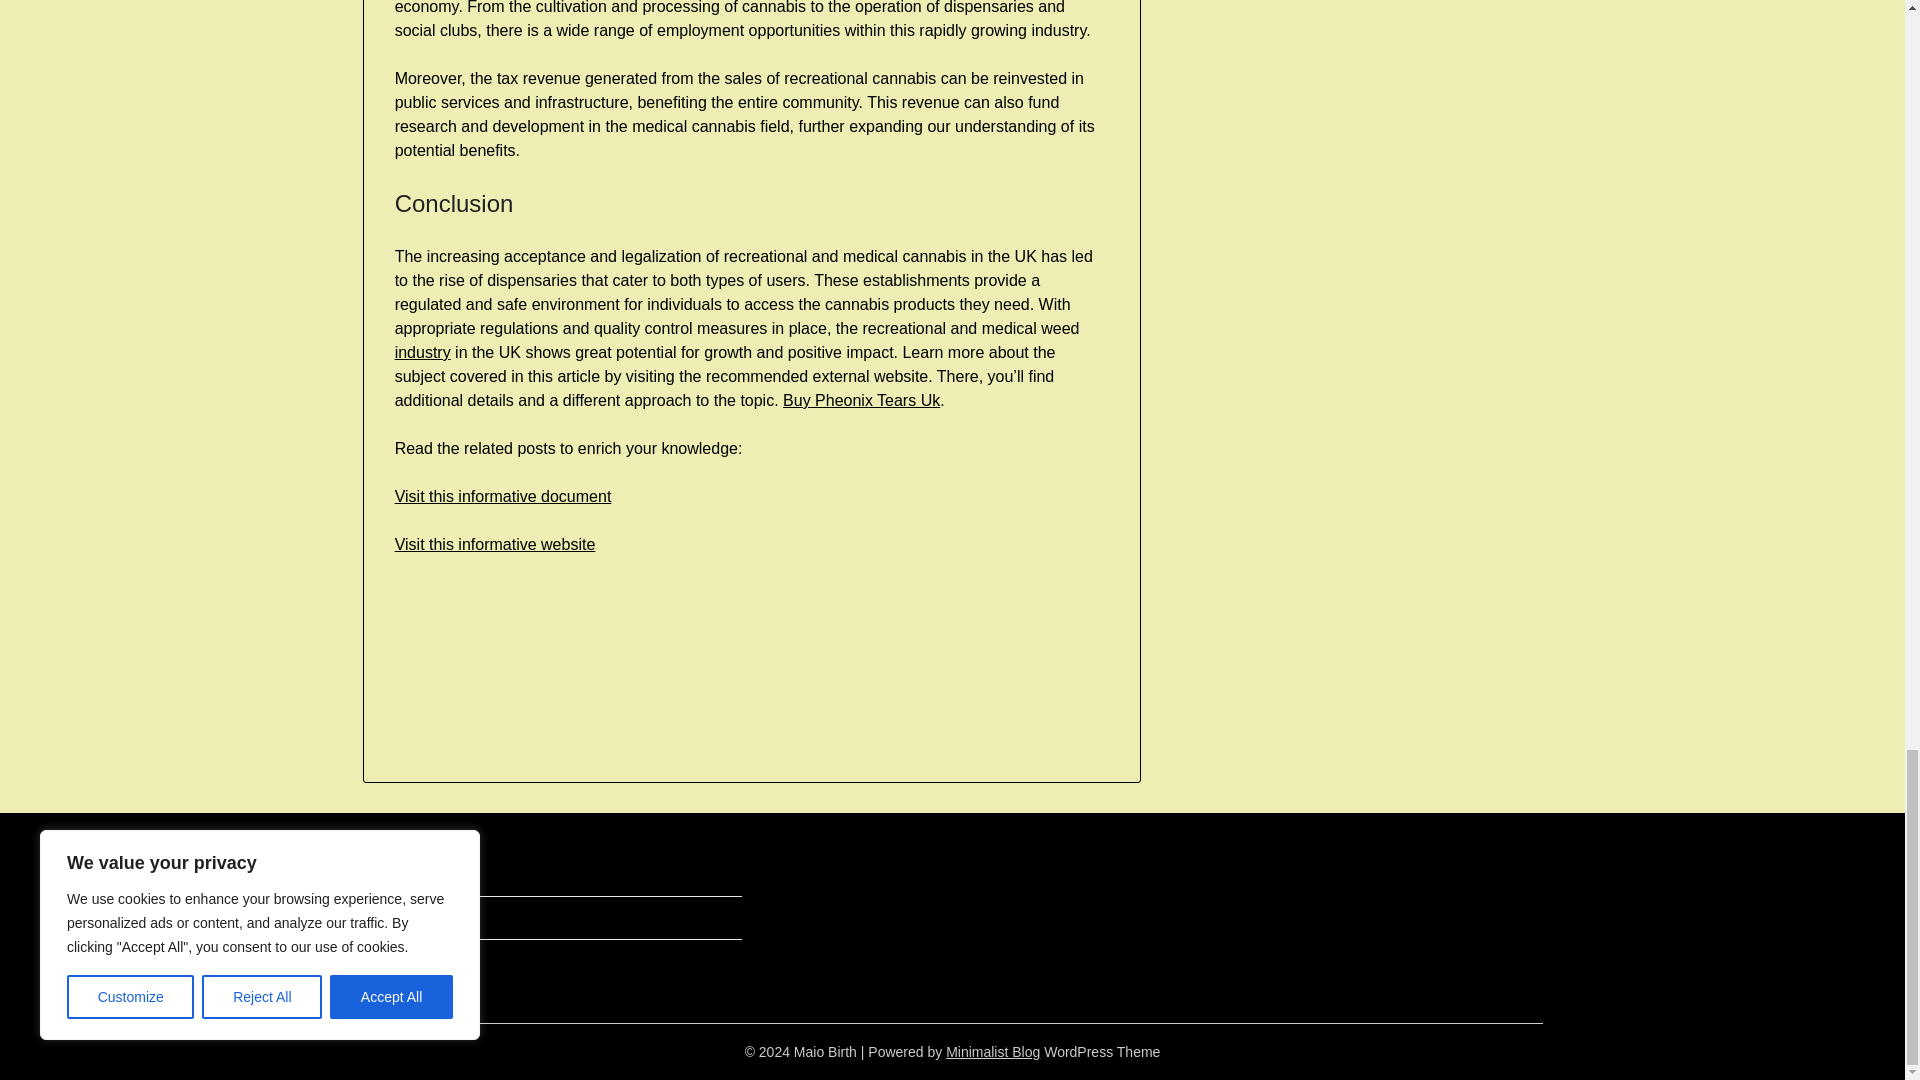  What do you see at coordinates (495, 544) in the screenshot?
I see `Visit this informative website` at bounding box center [495, 544].